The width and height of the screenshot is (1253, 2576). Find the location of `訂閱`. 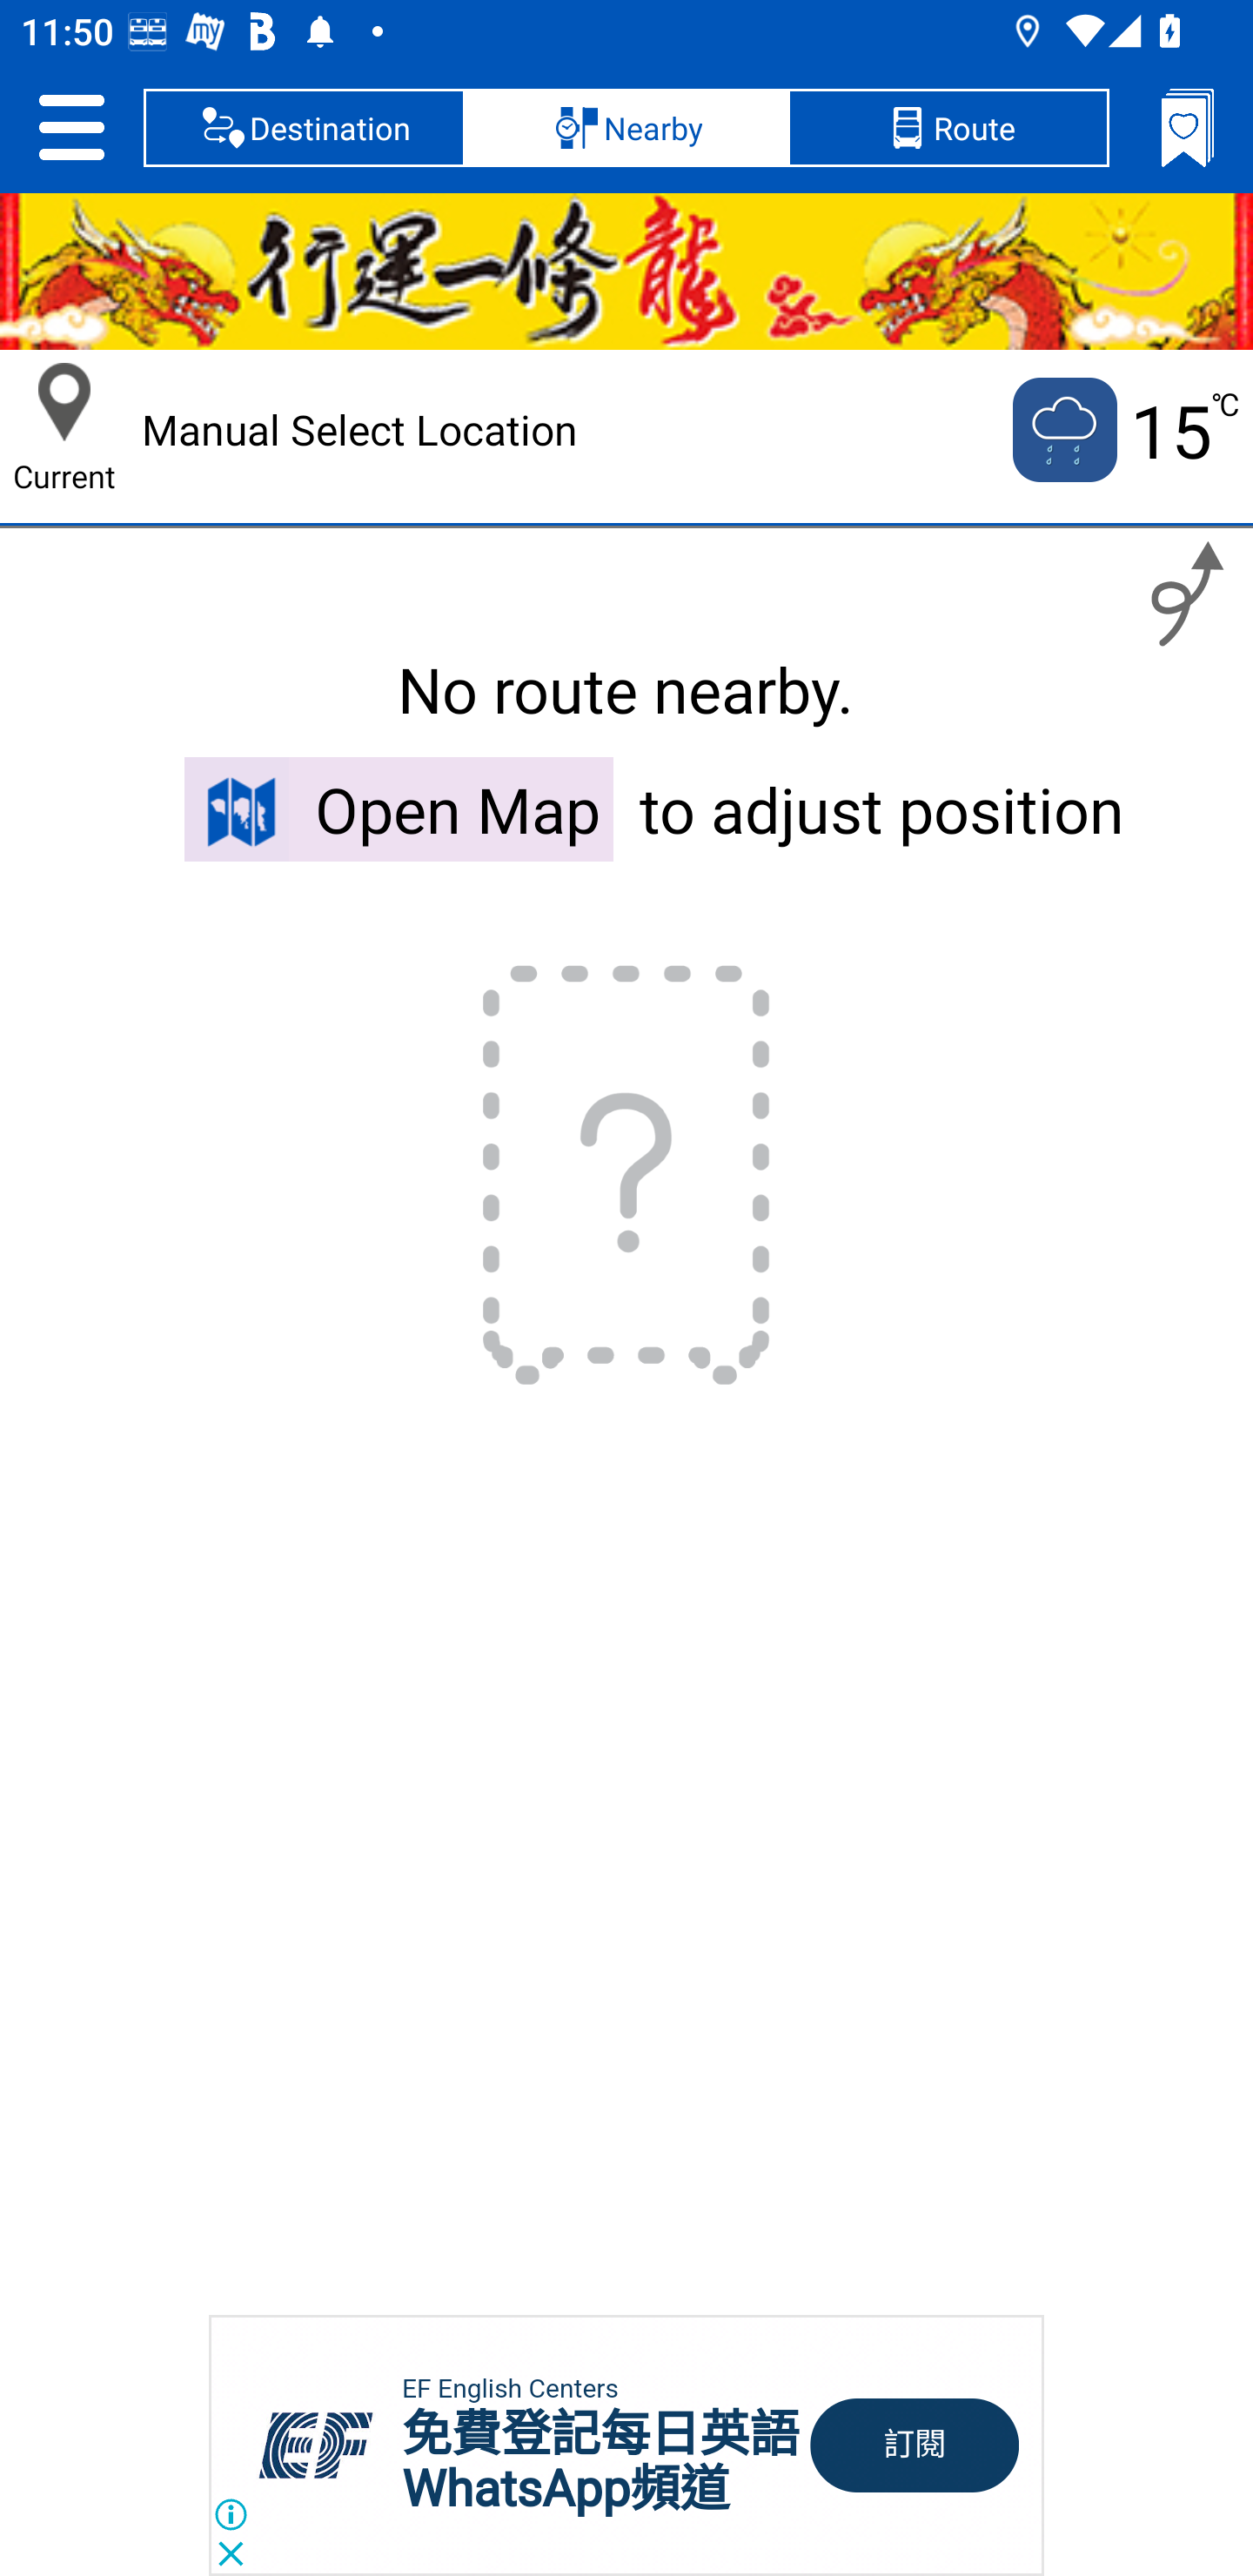

訂閱 is located at coordinates (915, 2445).